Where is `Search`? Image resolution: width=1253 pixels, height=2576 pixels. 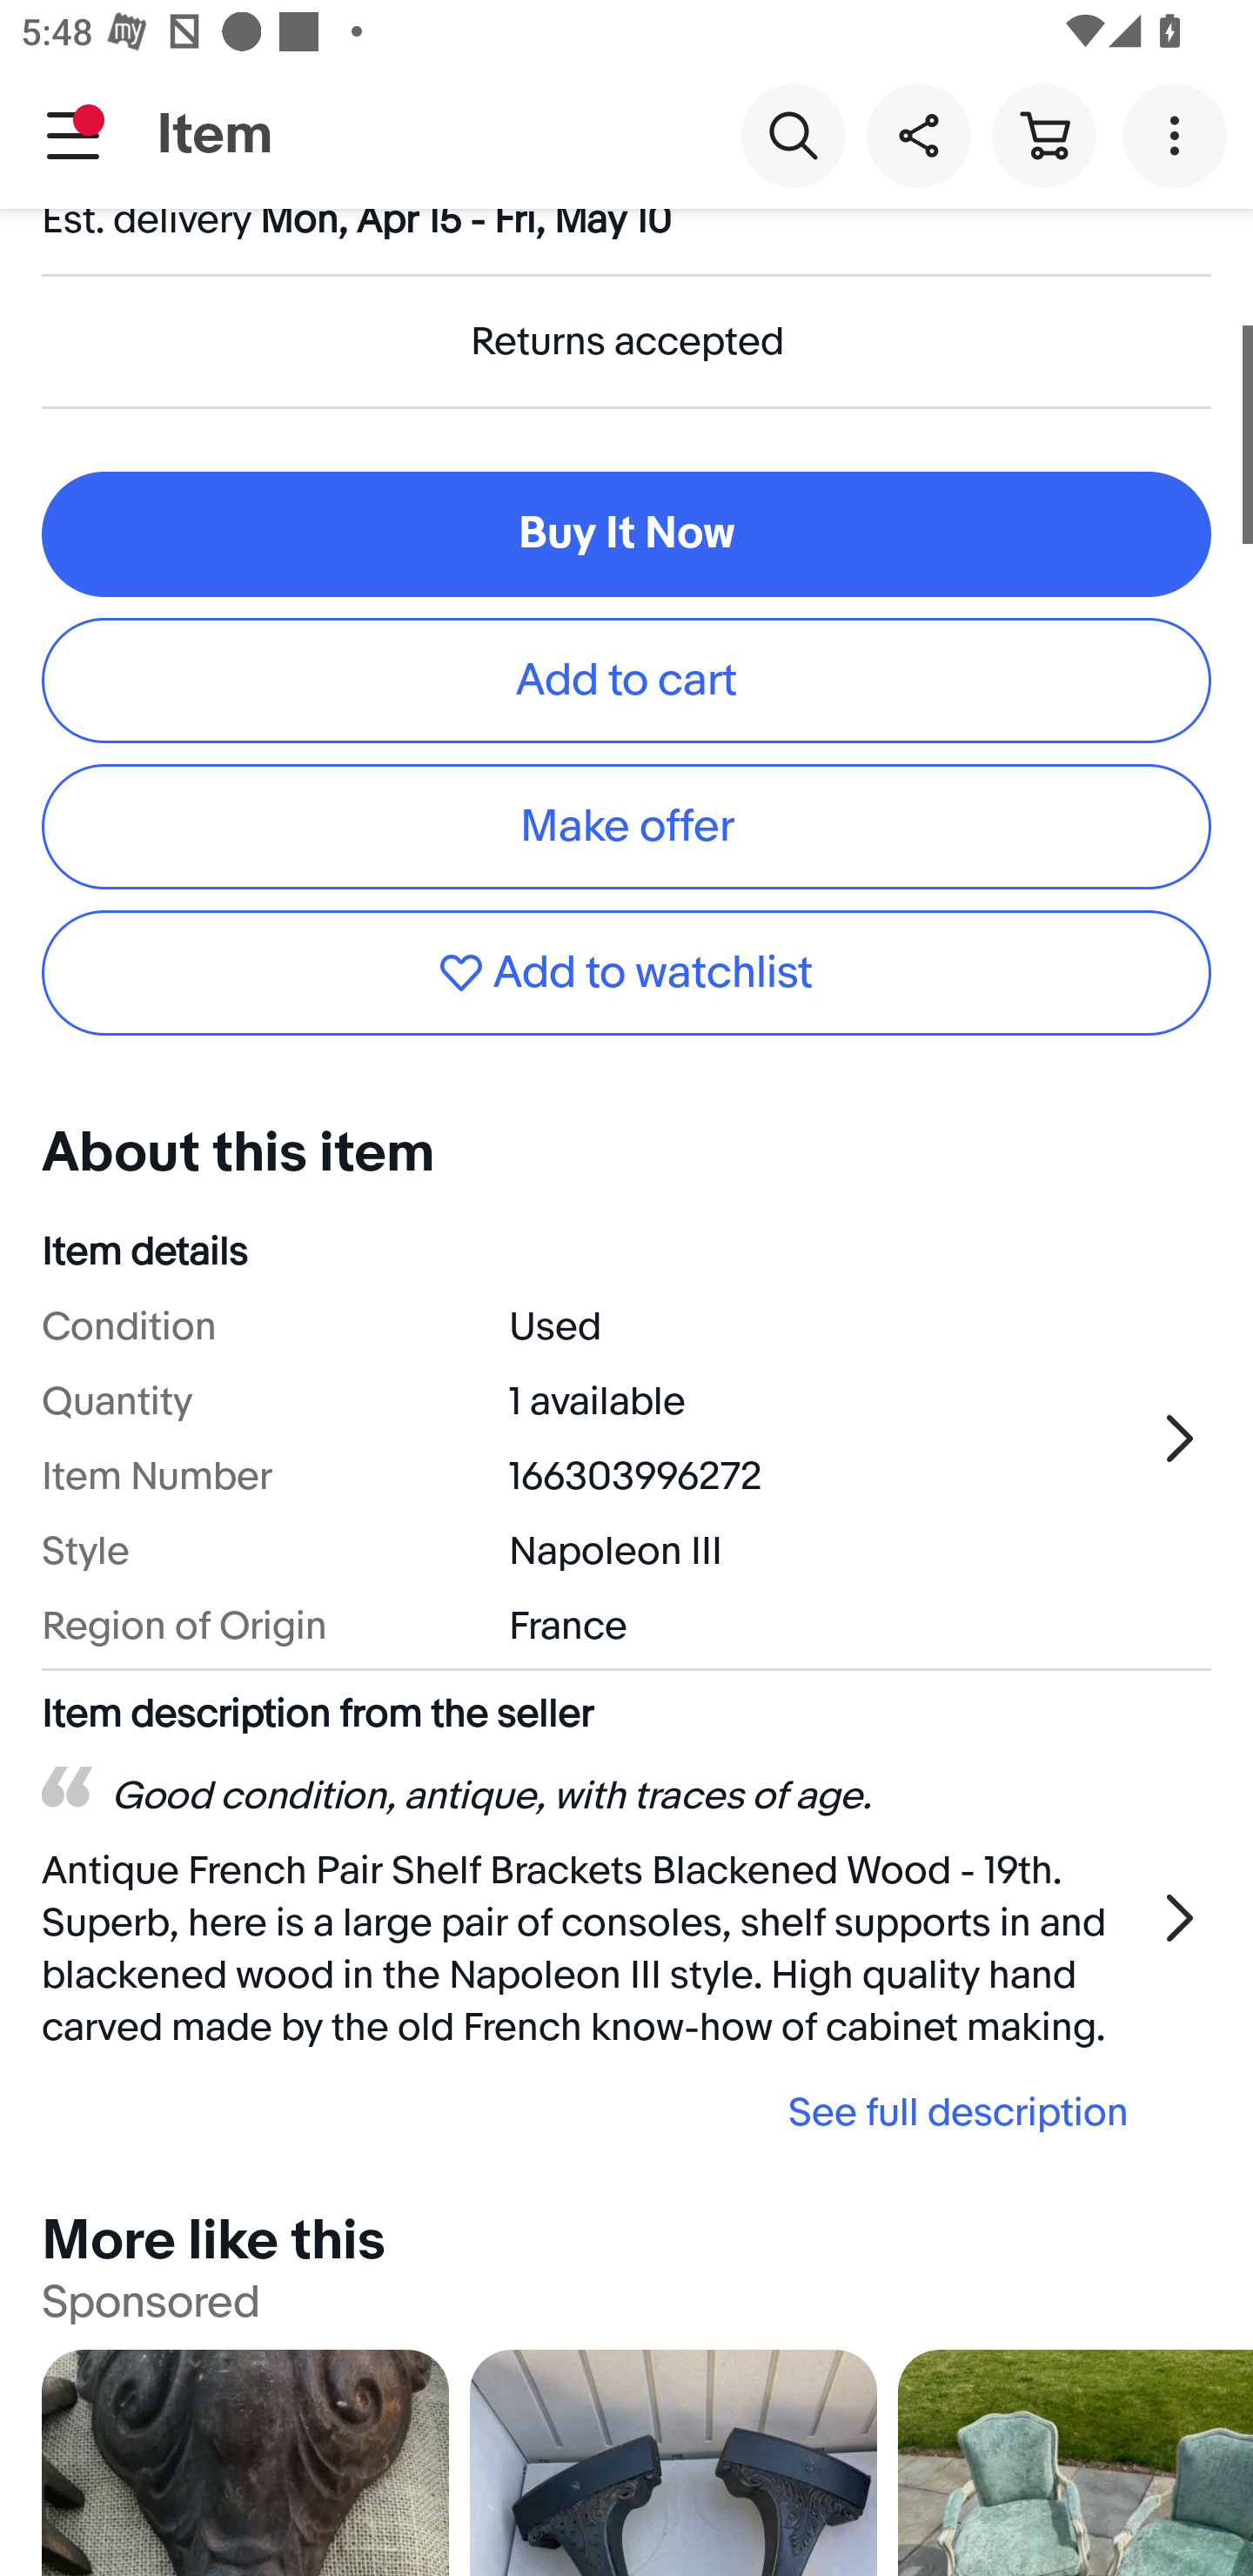 Search is located at coordinates (793, 134).